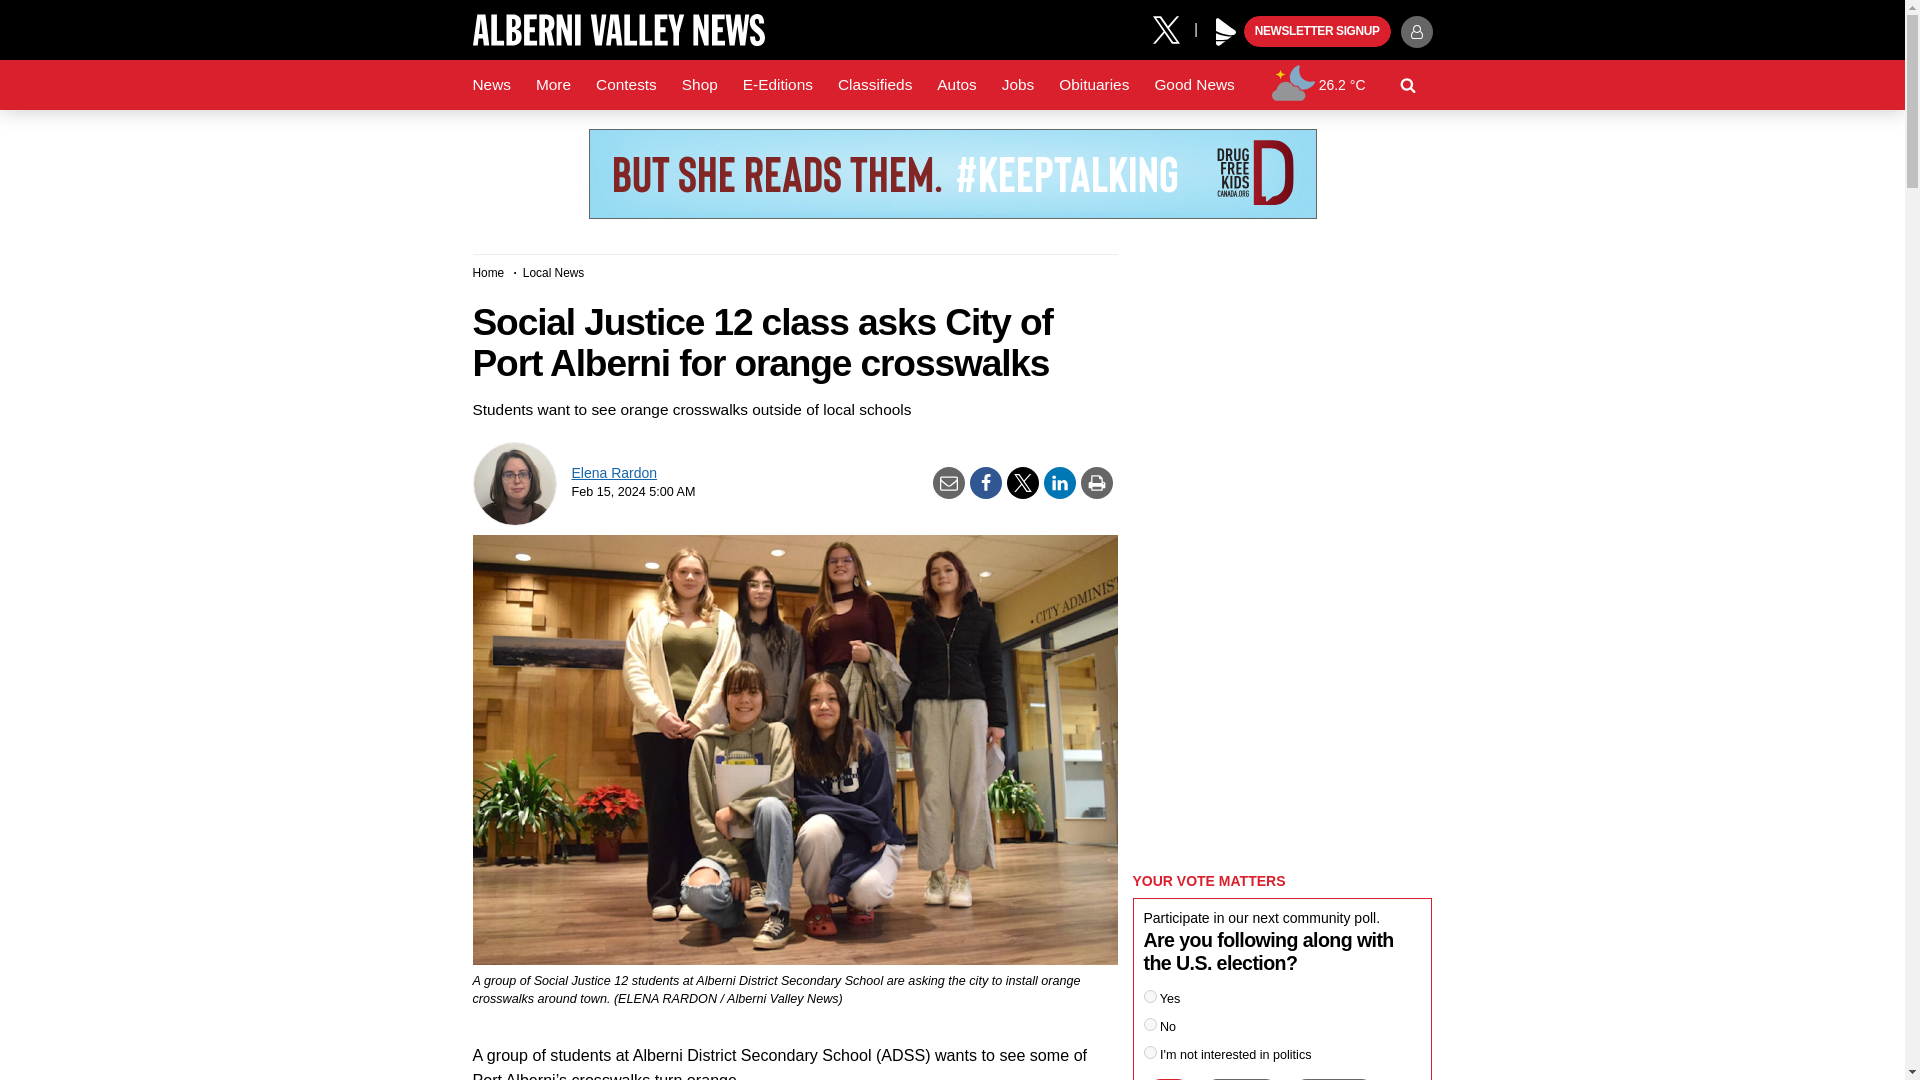 The width and height of the screenshot is (1920, 1080). I want to click on 238, so click(1150, 996).